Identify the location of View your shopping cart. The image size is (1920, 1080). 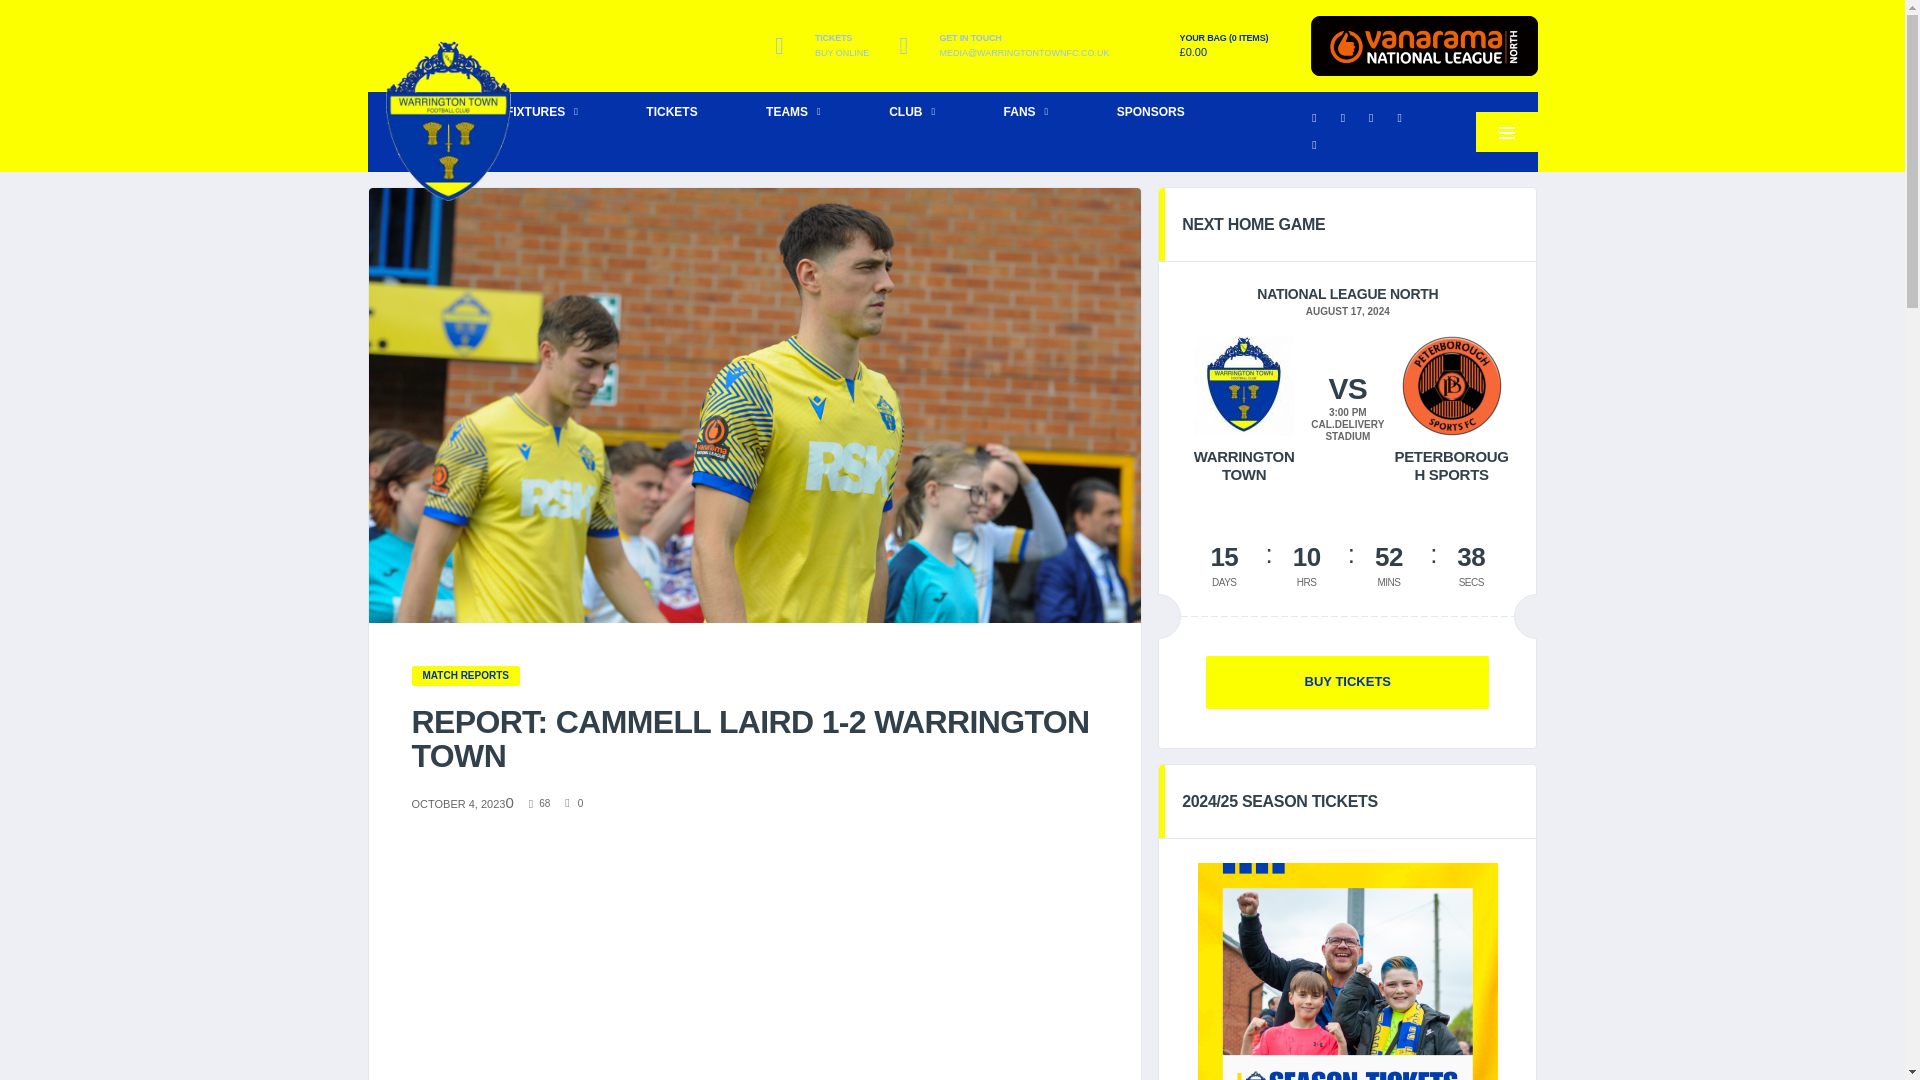
(1224, 46).